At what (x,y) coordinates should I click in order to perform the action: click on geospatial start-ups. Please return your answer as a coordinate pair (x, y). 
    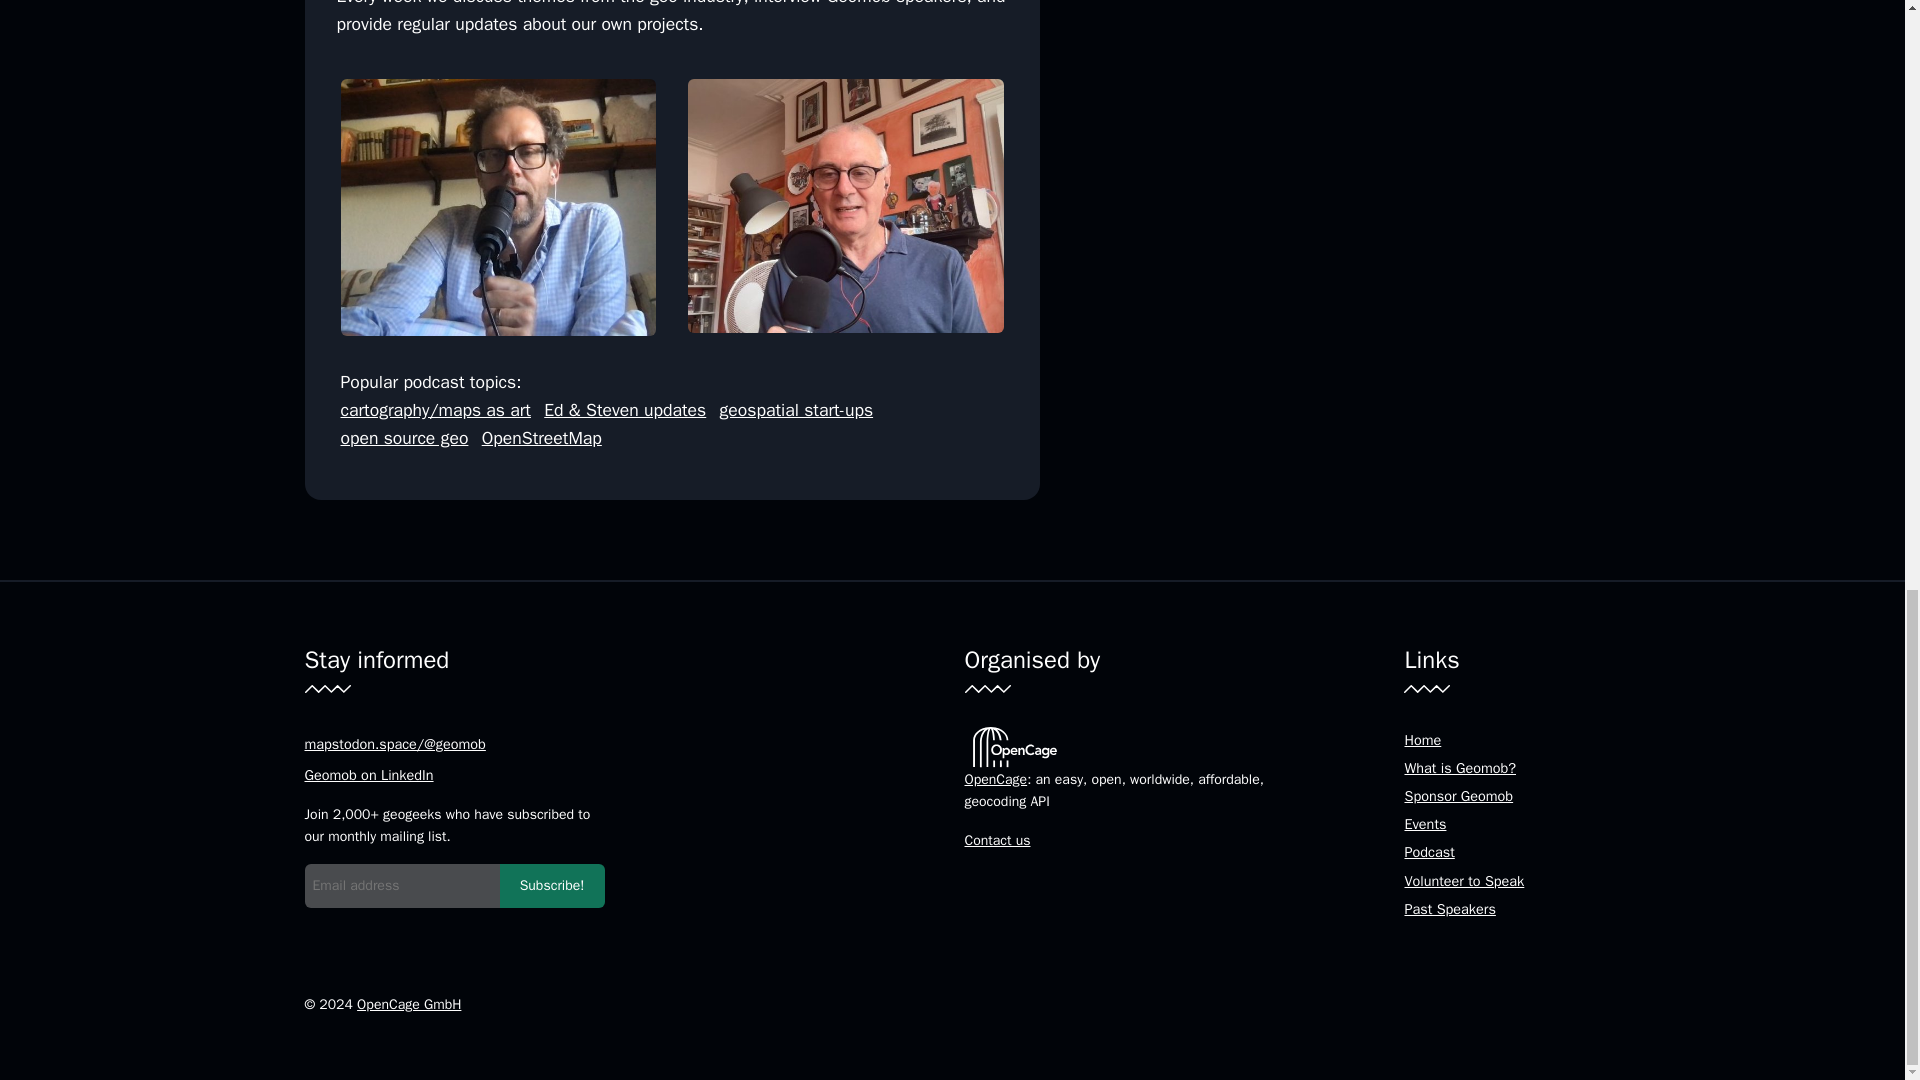
    Looking at the image, I should click on (796, 410).